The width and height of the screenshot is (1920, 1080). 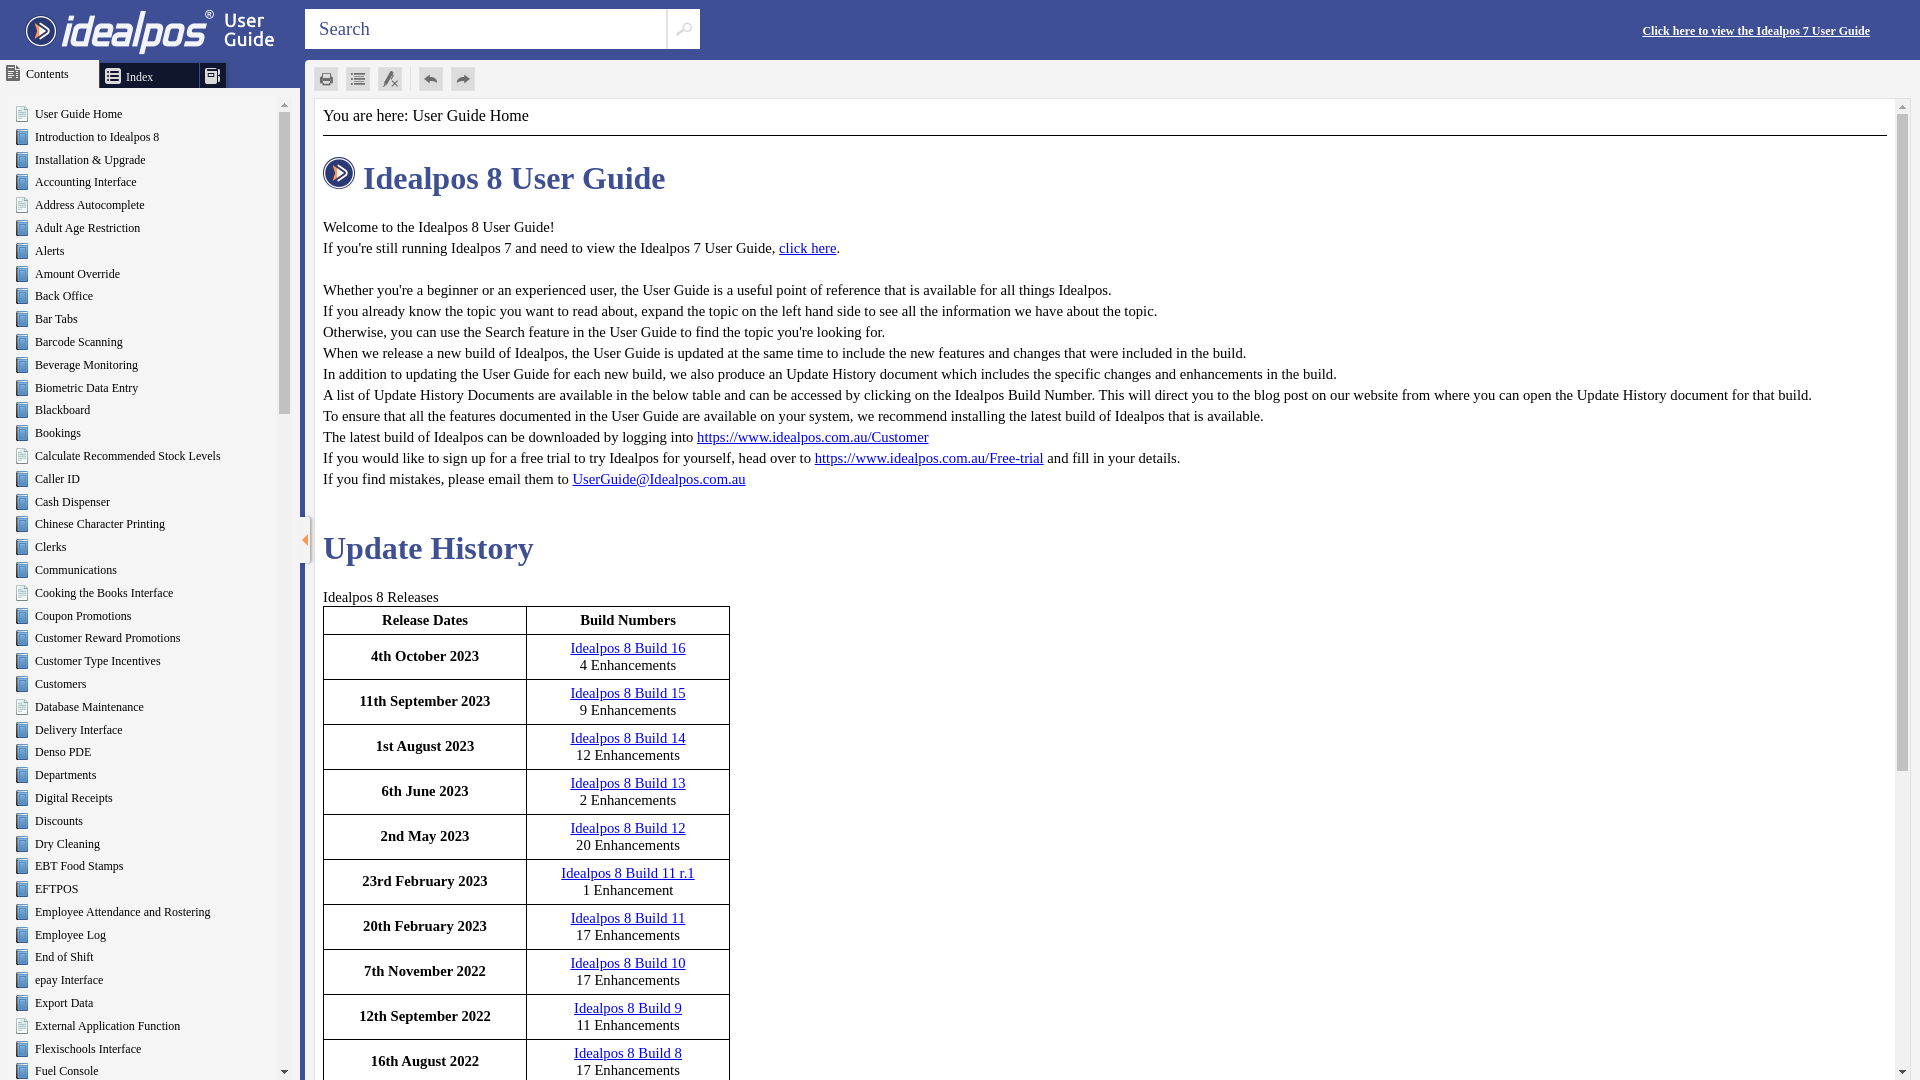 I want to click on Barcode Scanning, so click(x=78, y=342).